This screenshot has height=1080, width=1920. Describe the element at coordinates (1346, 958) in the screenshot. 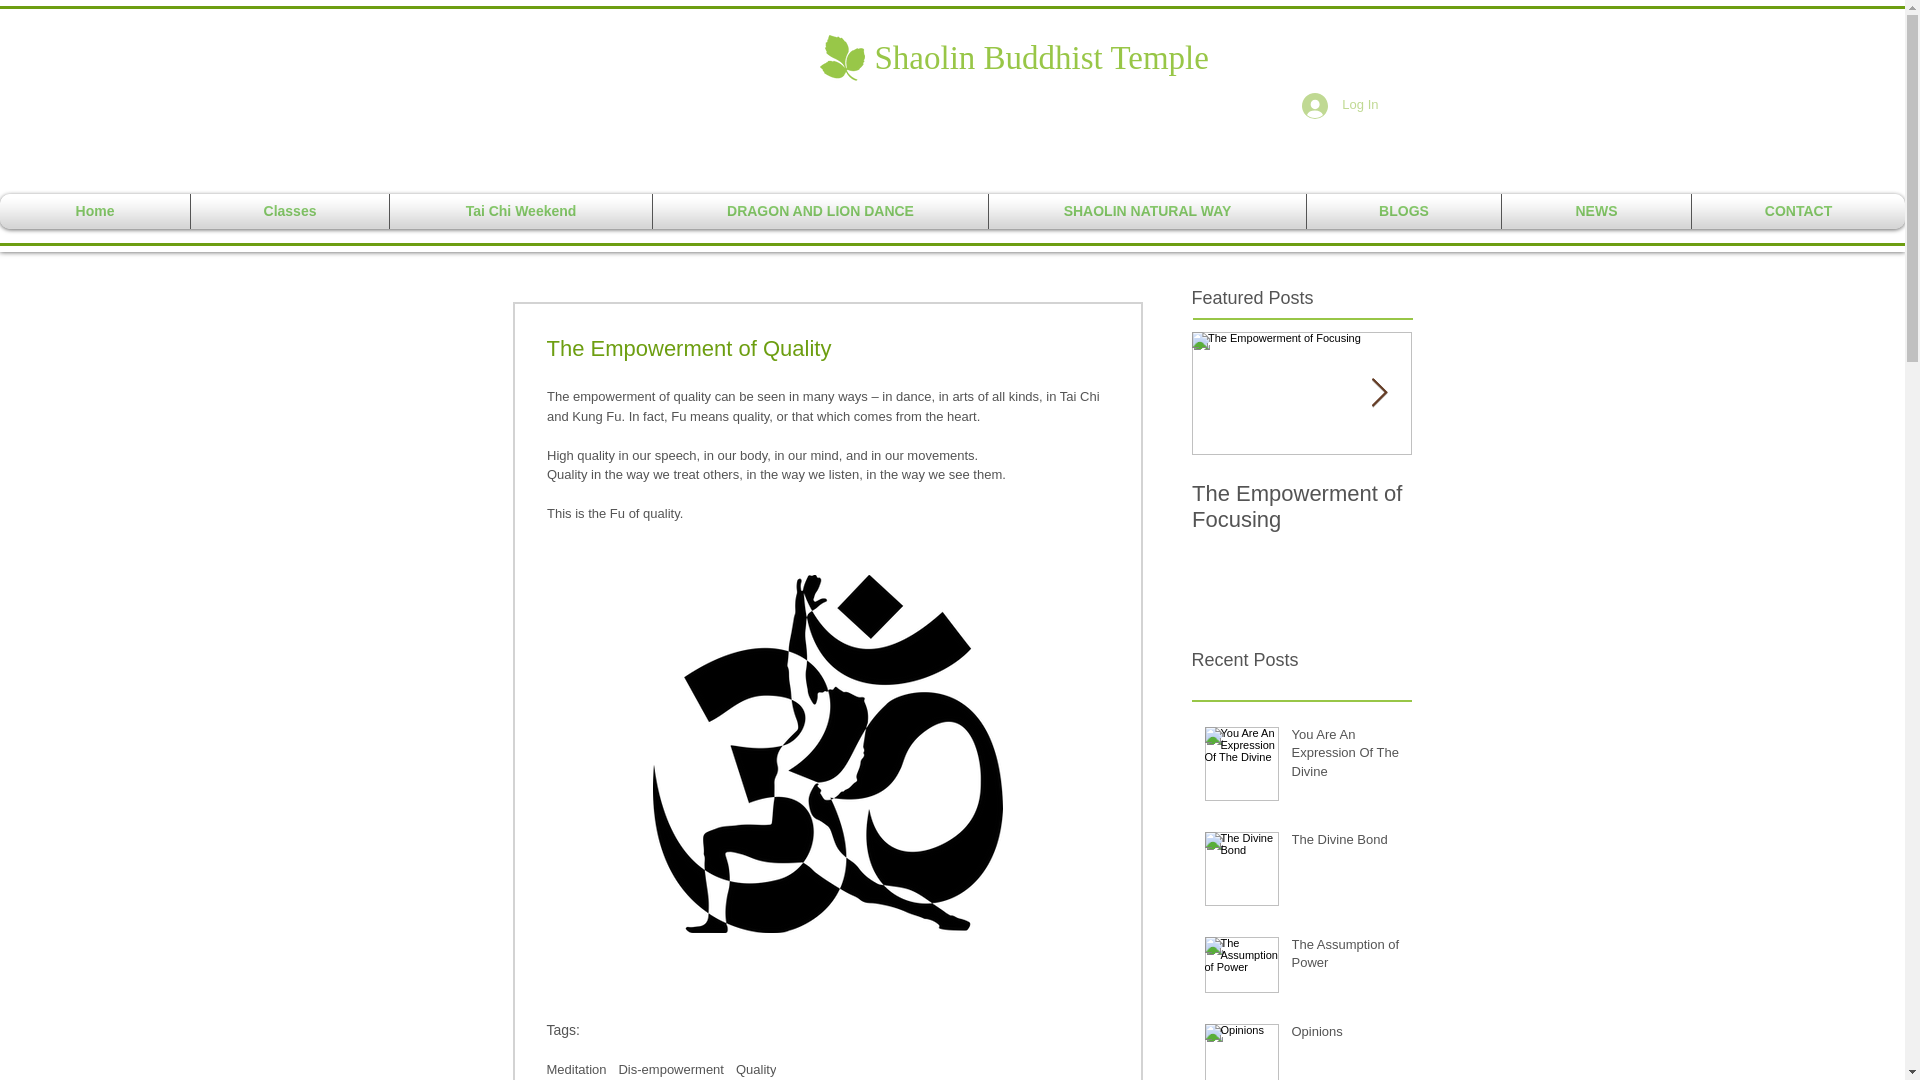

I see `The Assumption of Power` at that location.